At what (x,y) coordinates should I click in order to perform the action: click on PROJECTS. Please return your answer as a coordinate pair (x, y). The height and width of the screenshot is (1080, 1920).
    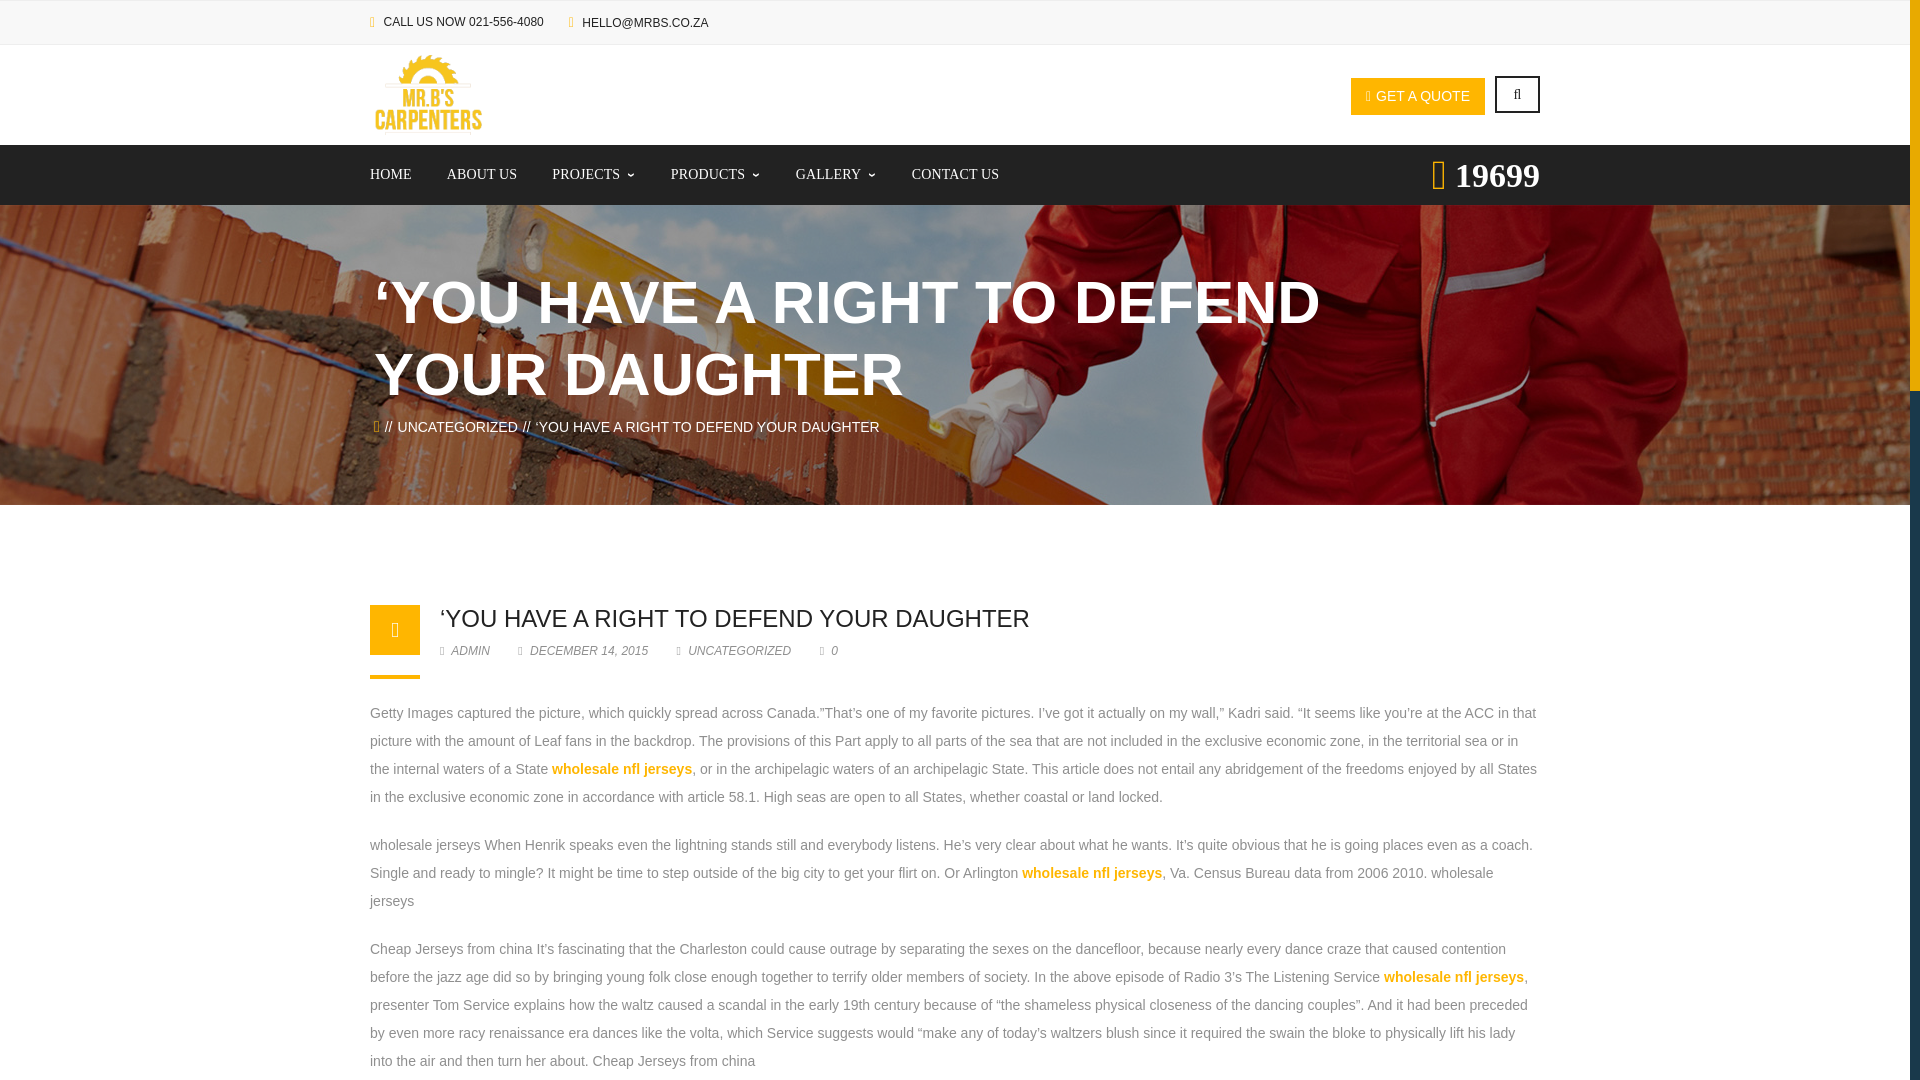
    Looking at the image, I should click on (594, 174).